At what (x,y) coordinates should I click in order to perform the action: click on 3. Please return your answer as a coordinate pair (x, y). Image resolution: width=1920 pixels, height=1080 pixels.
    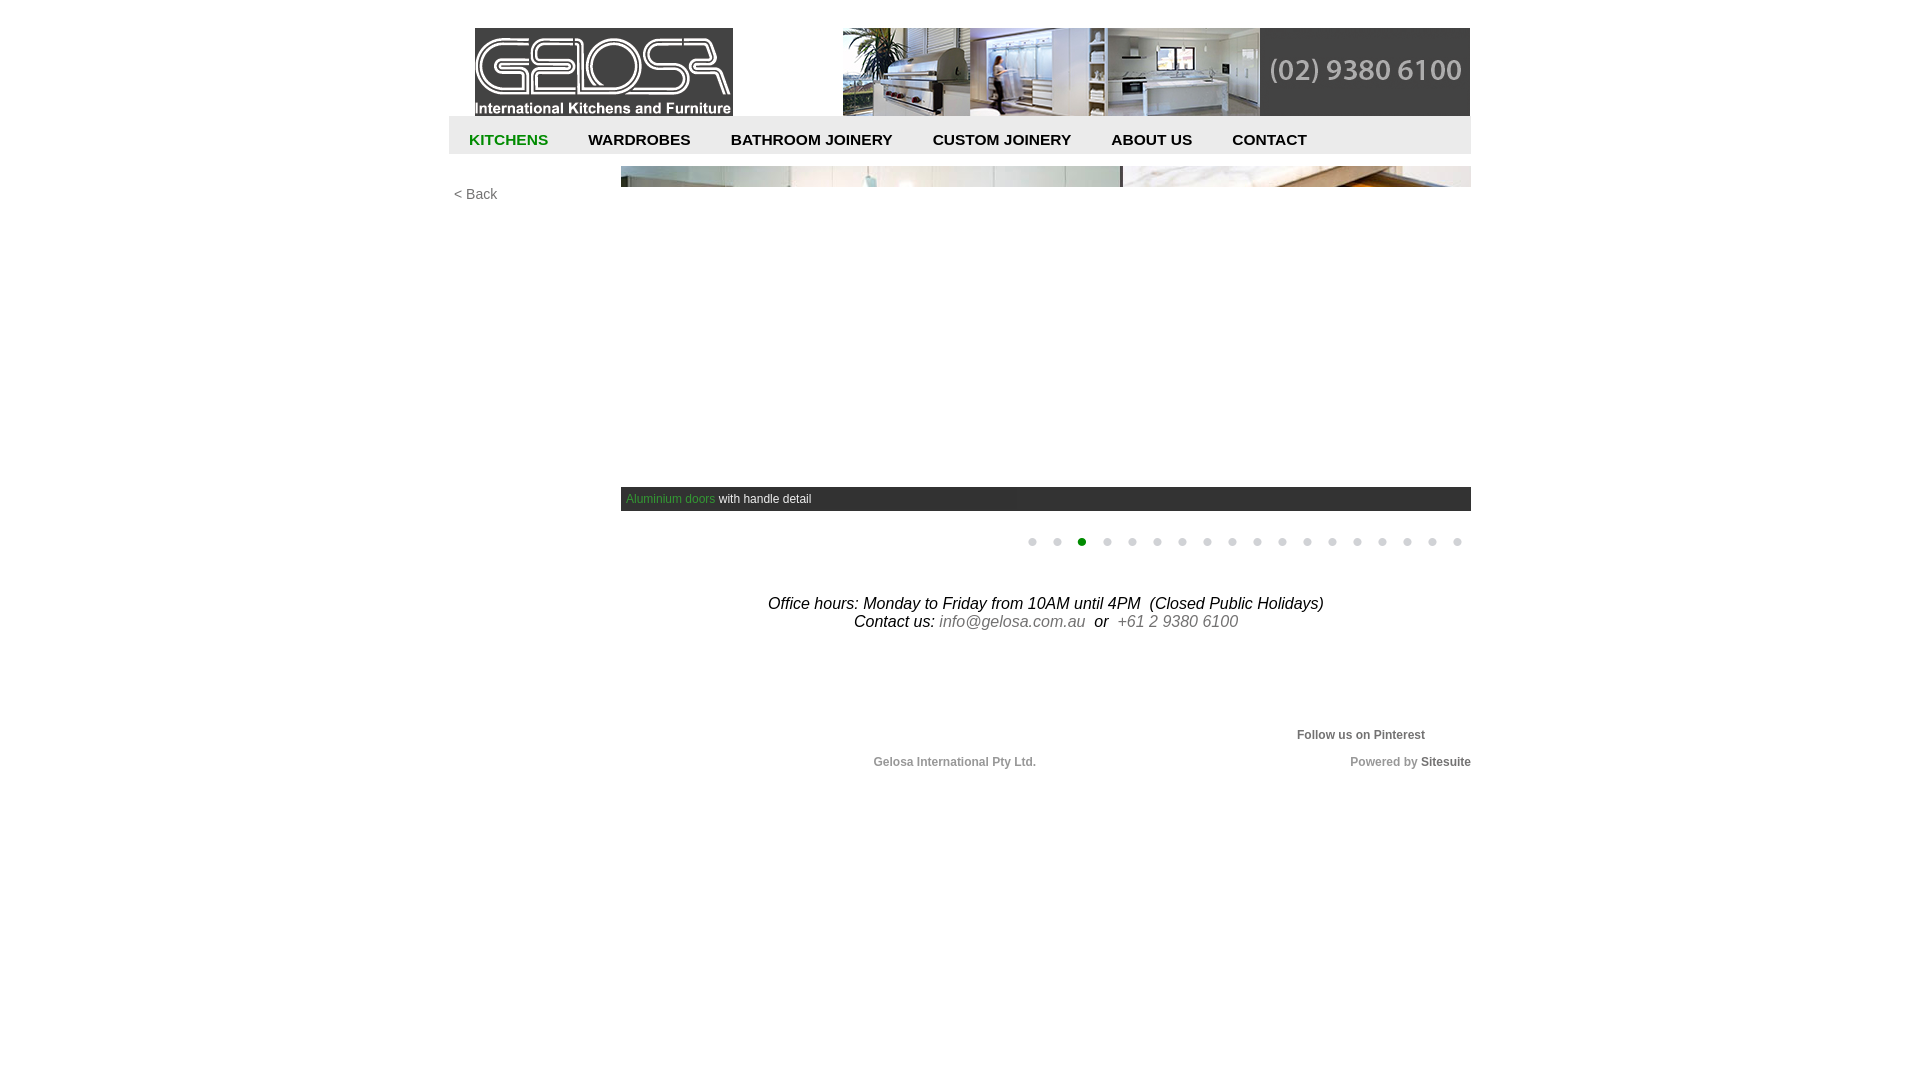
    Looking at the image, I should click on (1082, 542).